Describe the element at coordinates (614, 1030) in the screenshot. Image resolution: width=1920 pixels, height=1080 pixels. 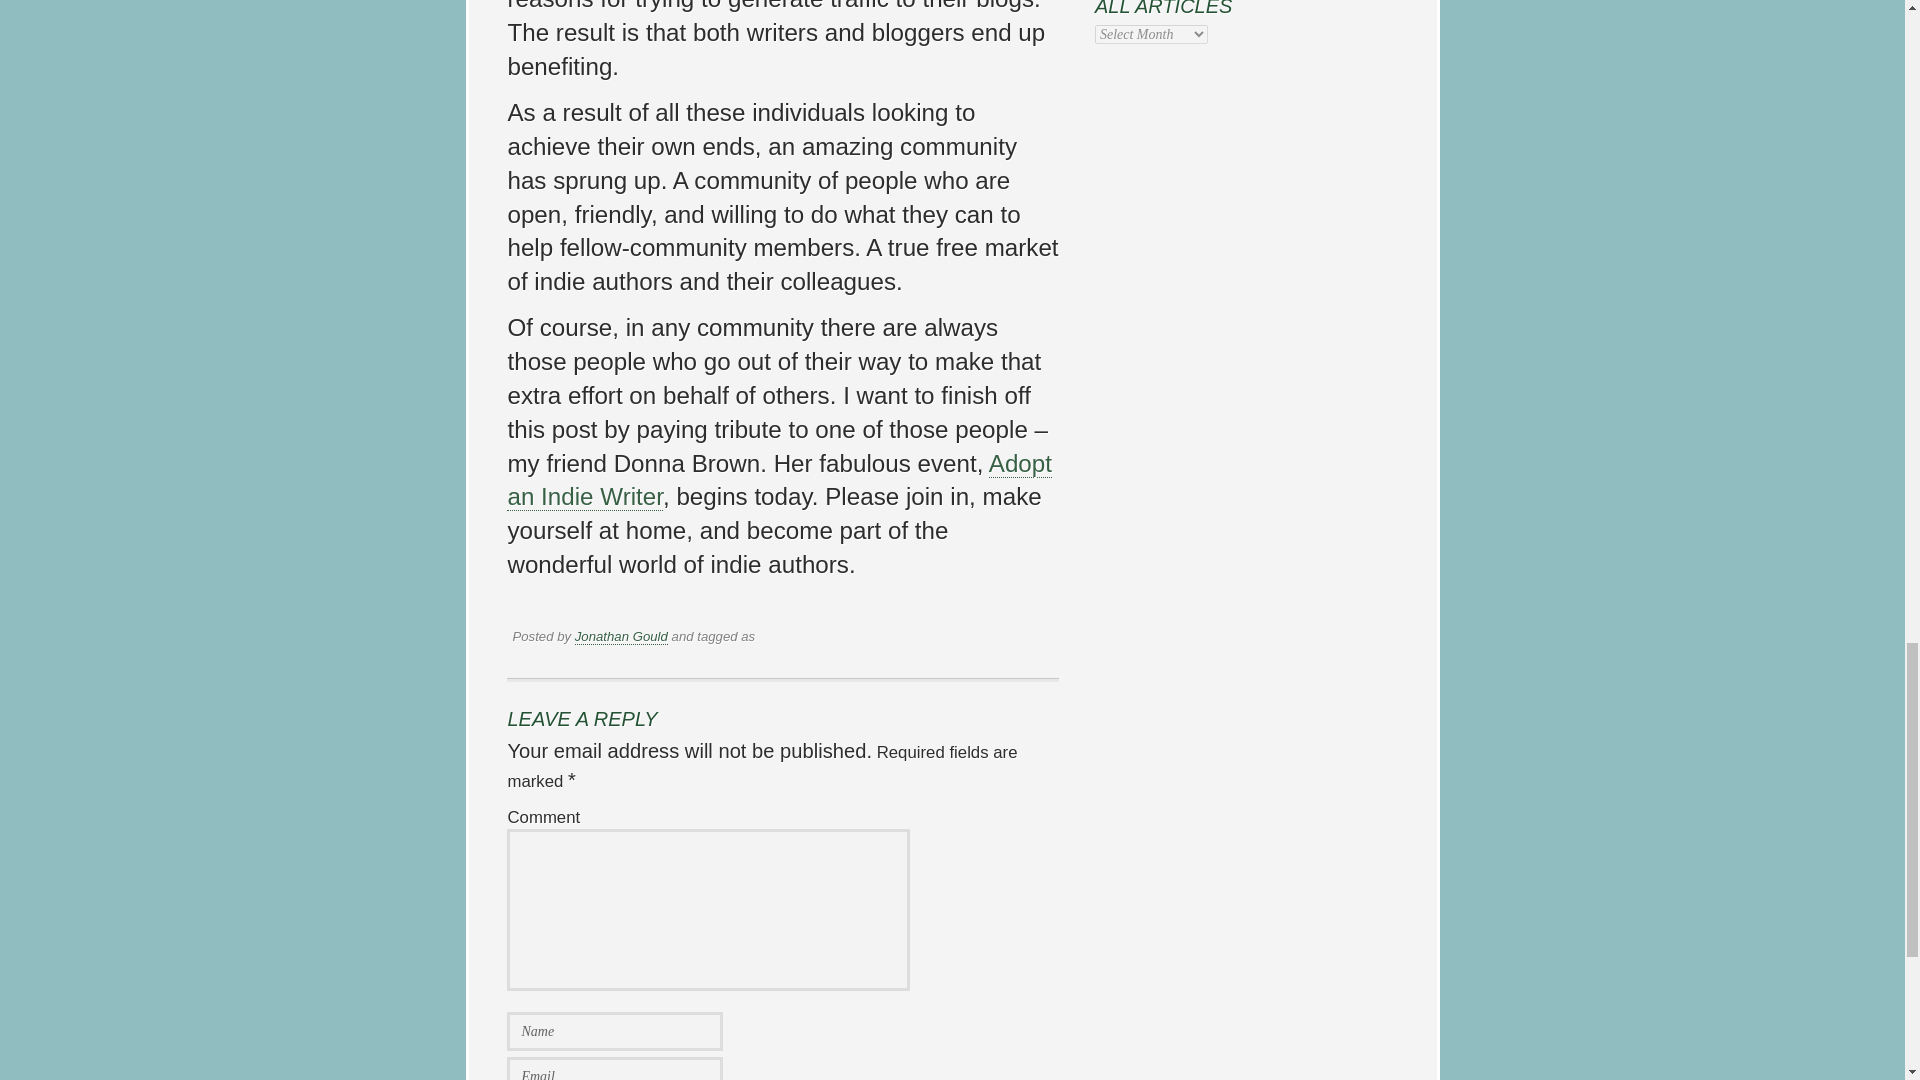
I see `Name` at that location.